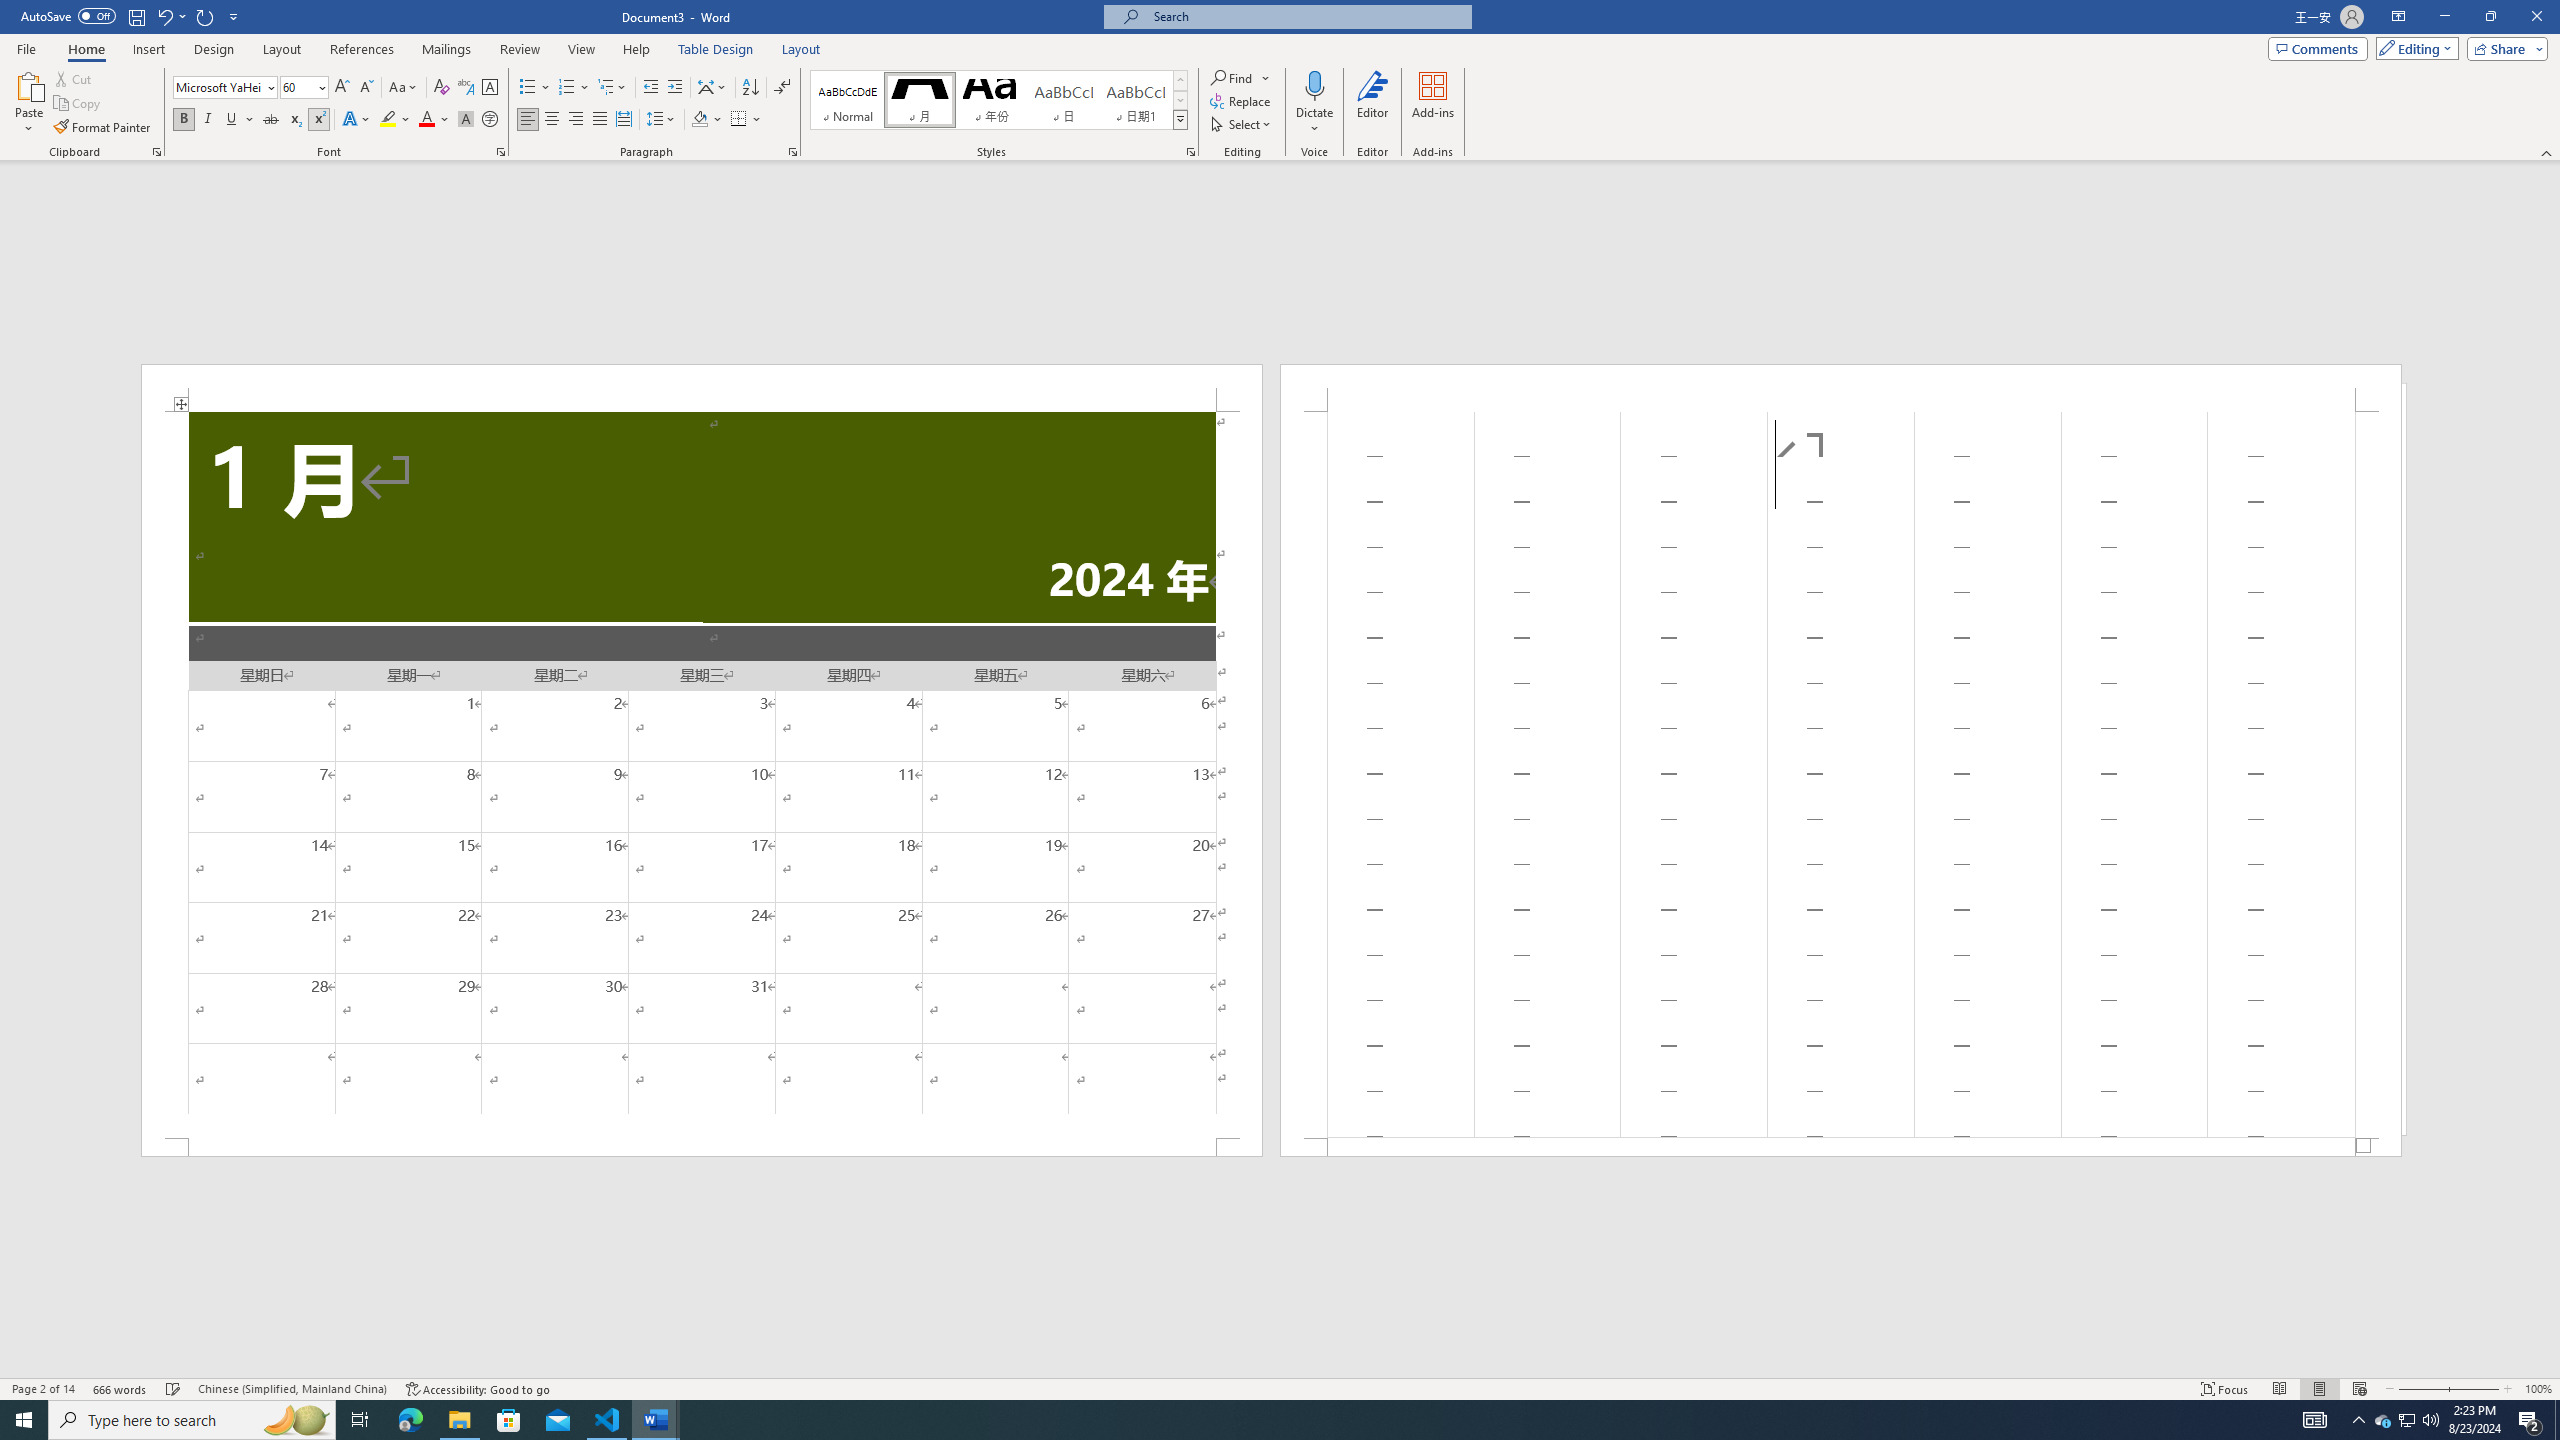  Describe the element at coordinates (2504, 48) in the screenshot. I see `Share` at that location.